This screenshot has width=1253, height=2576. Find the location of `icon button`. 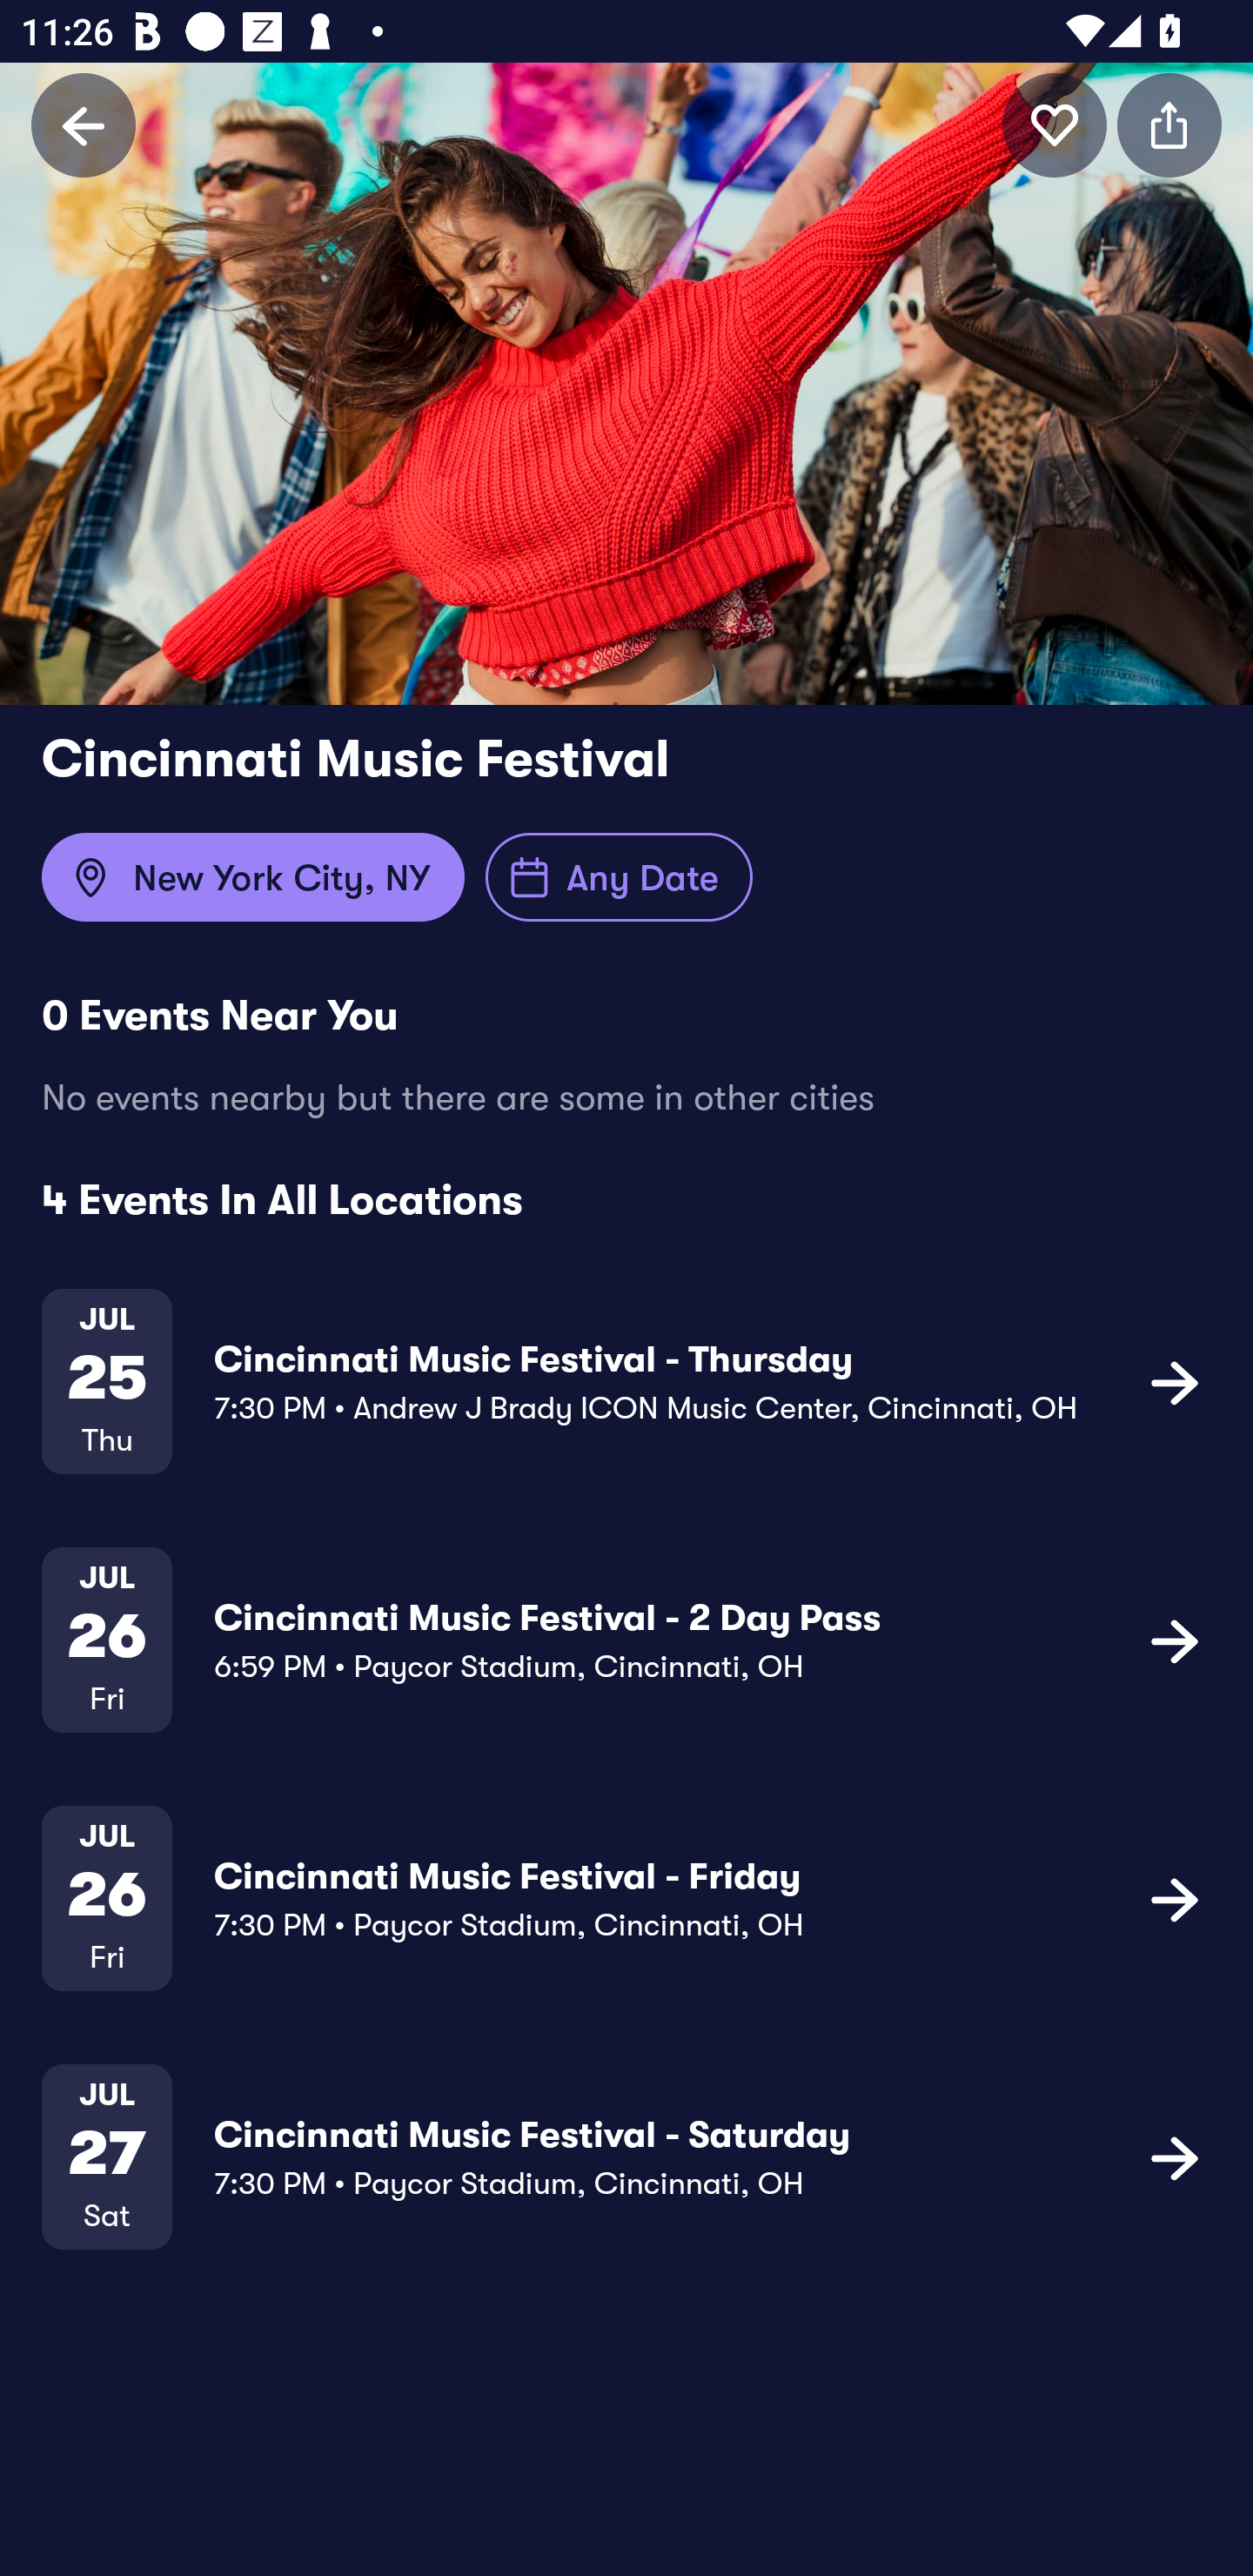

icon button is located at coordinates (1169, 124).